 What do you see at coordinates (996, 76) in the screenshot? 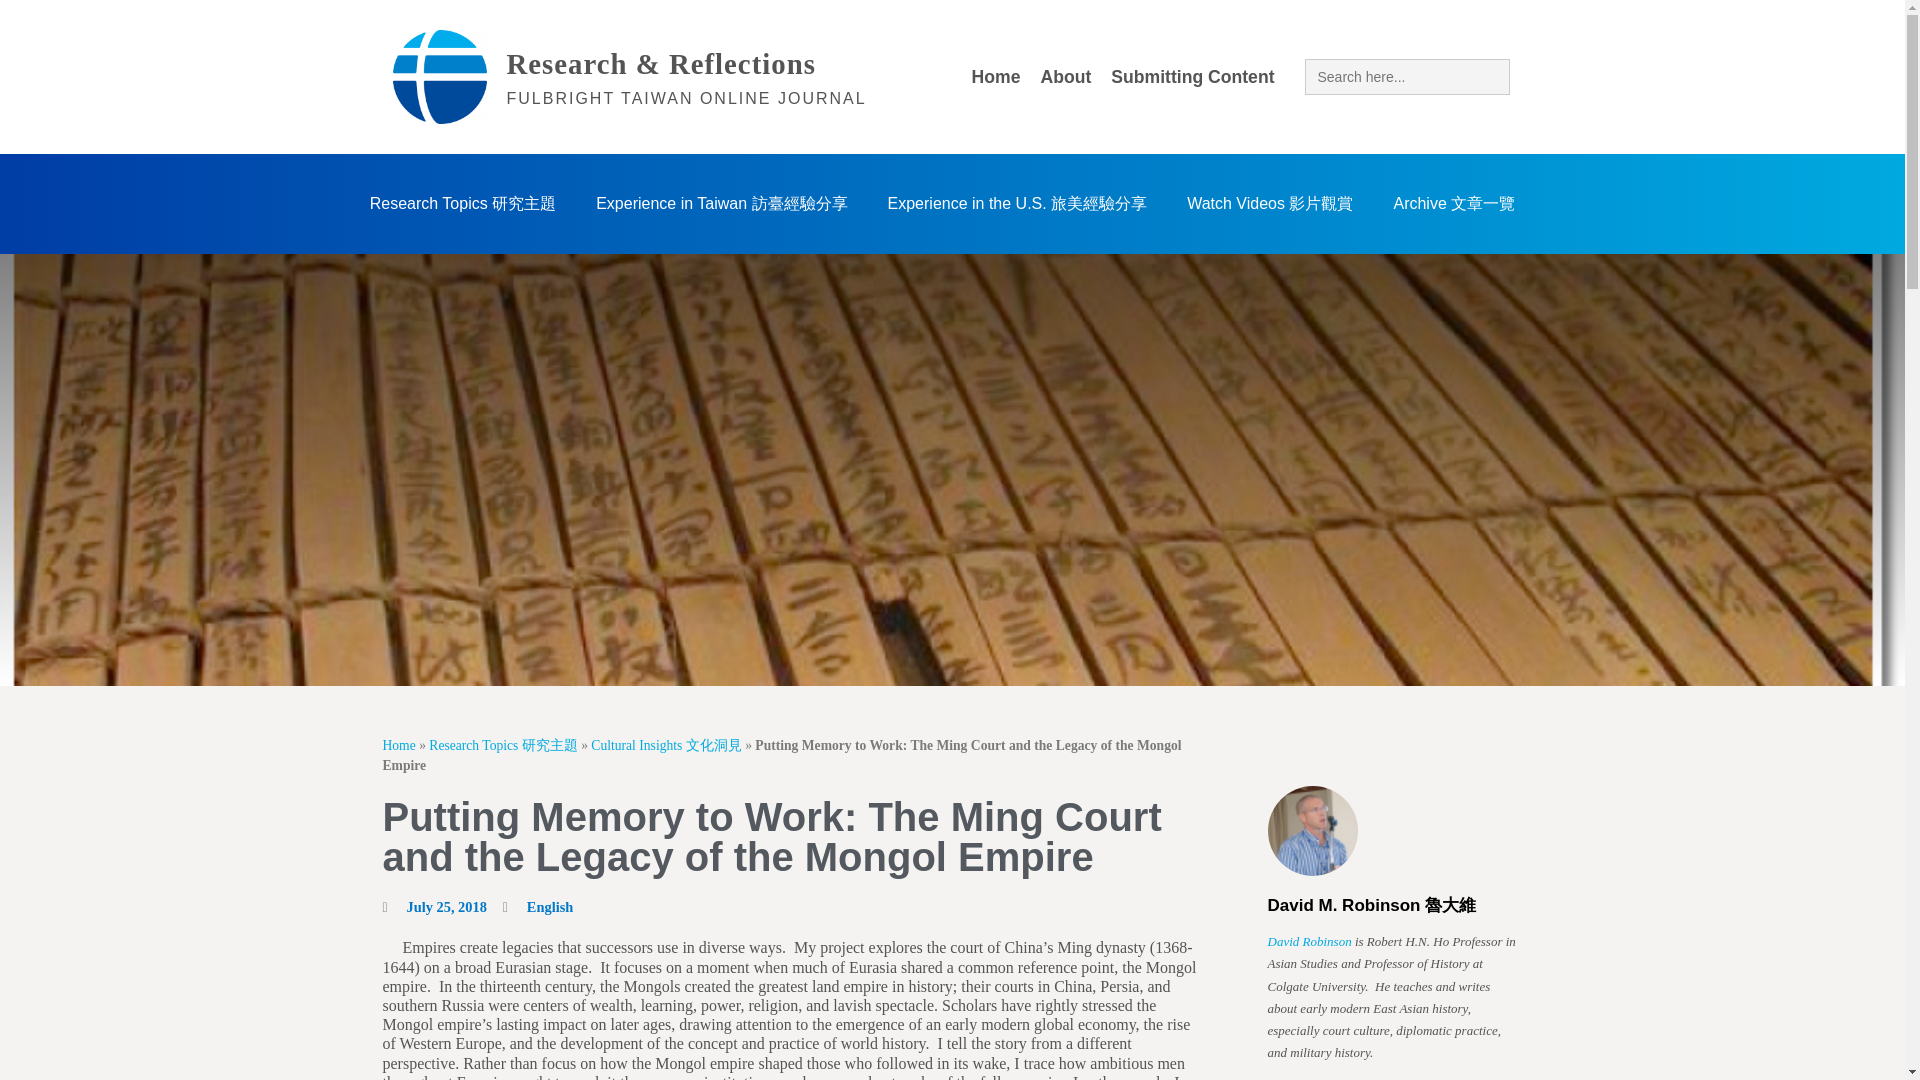
I see `Home` at bounding box center [996, 76].